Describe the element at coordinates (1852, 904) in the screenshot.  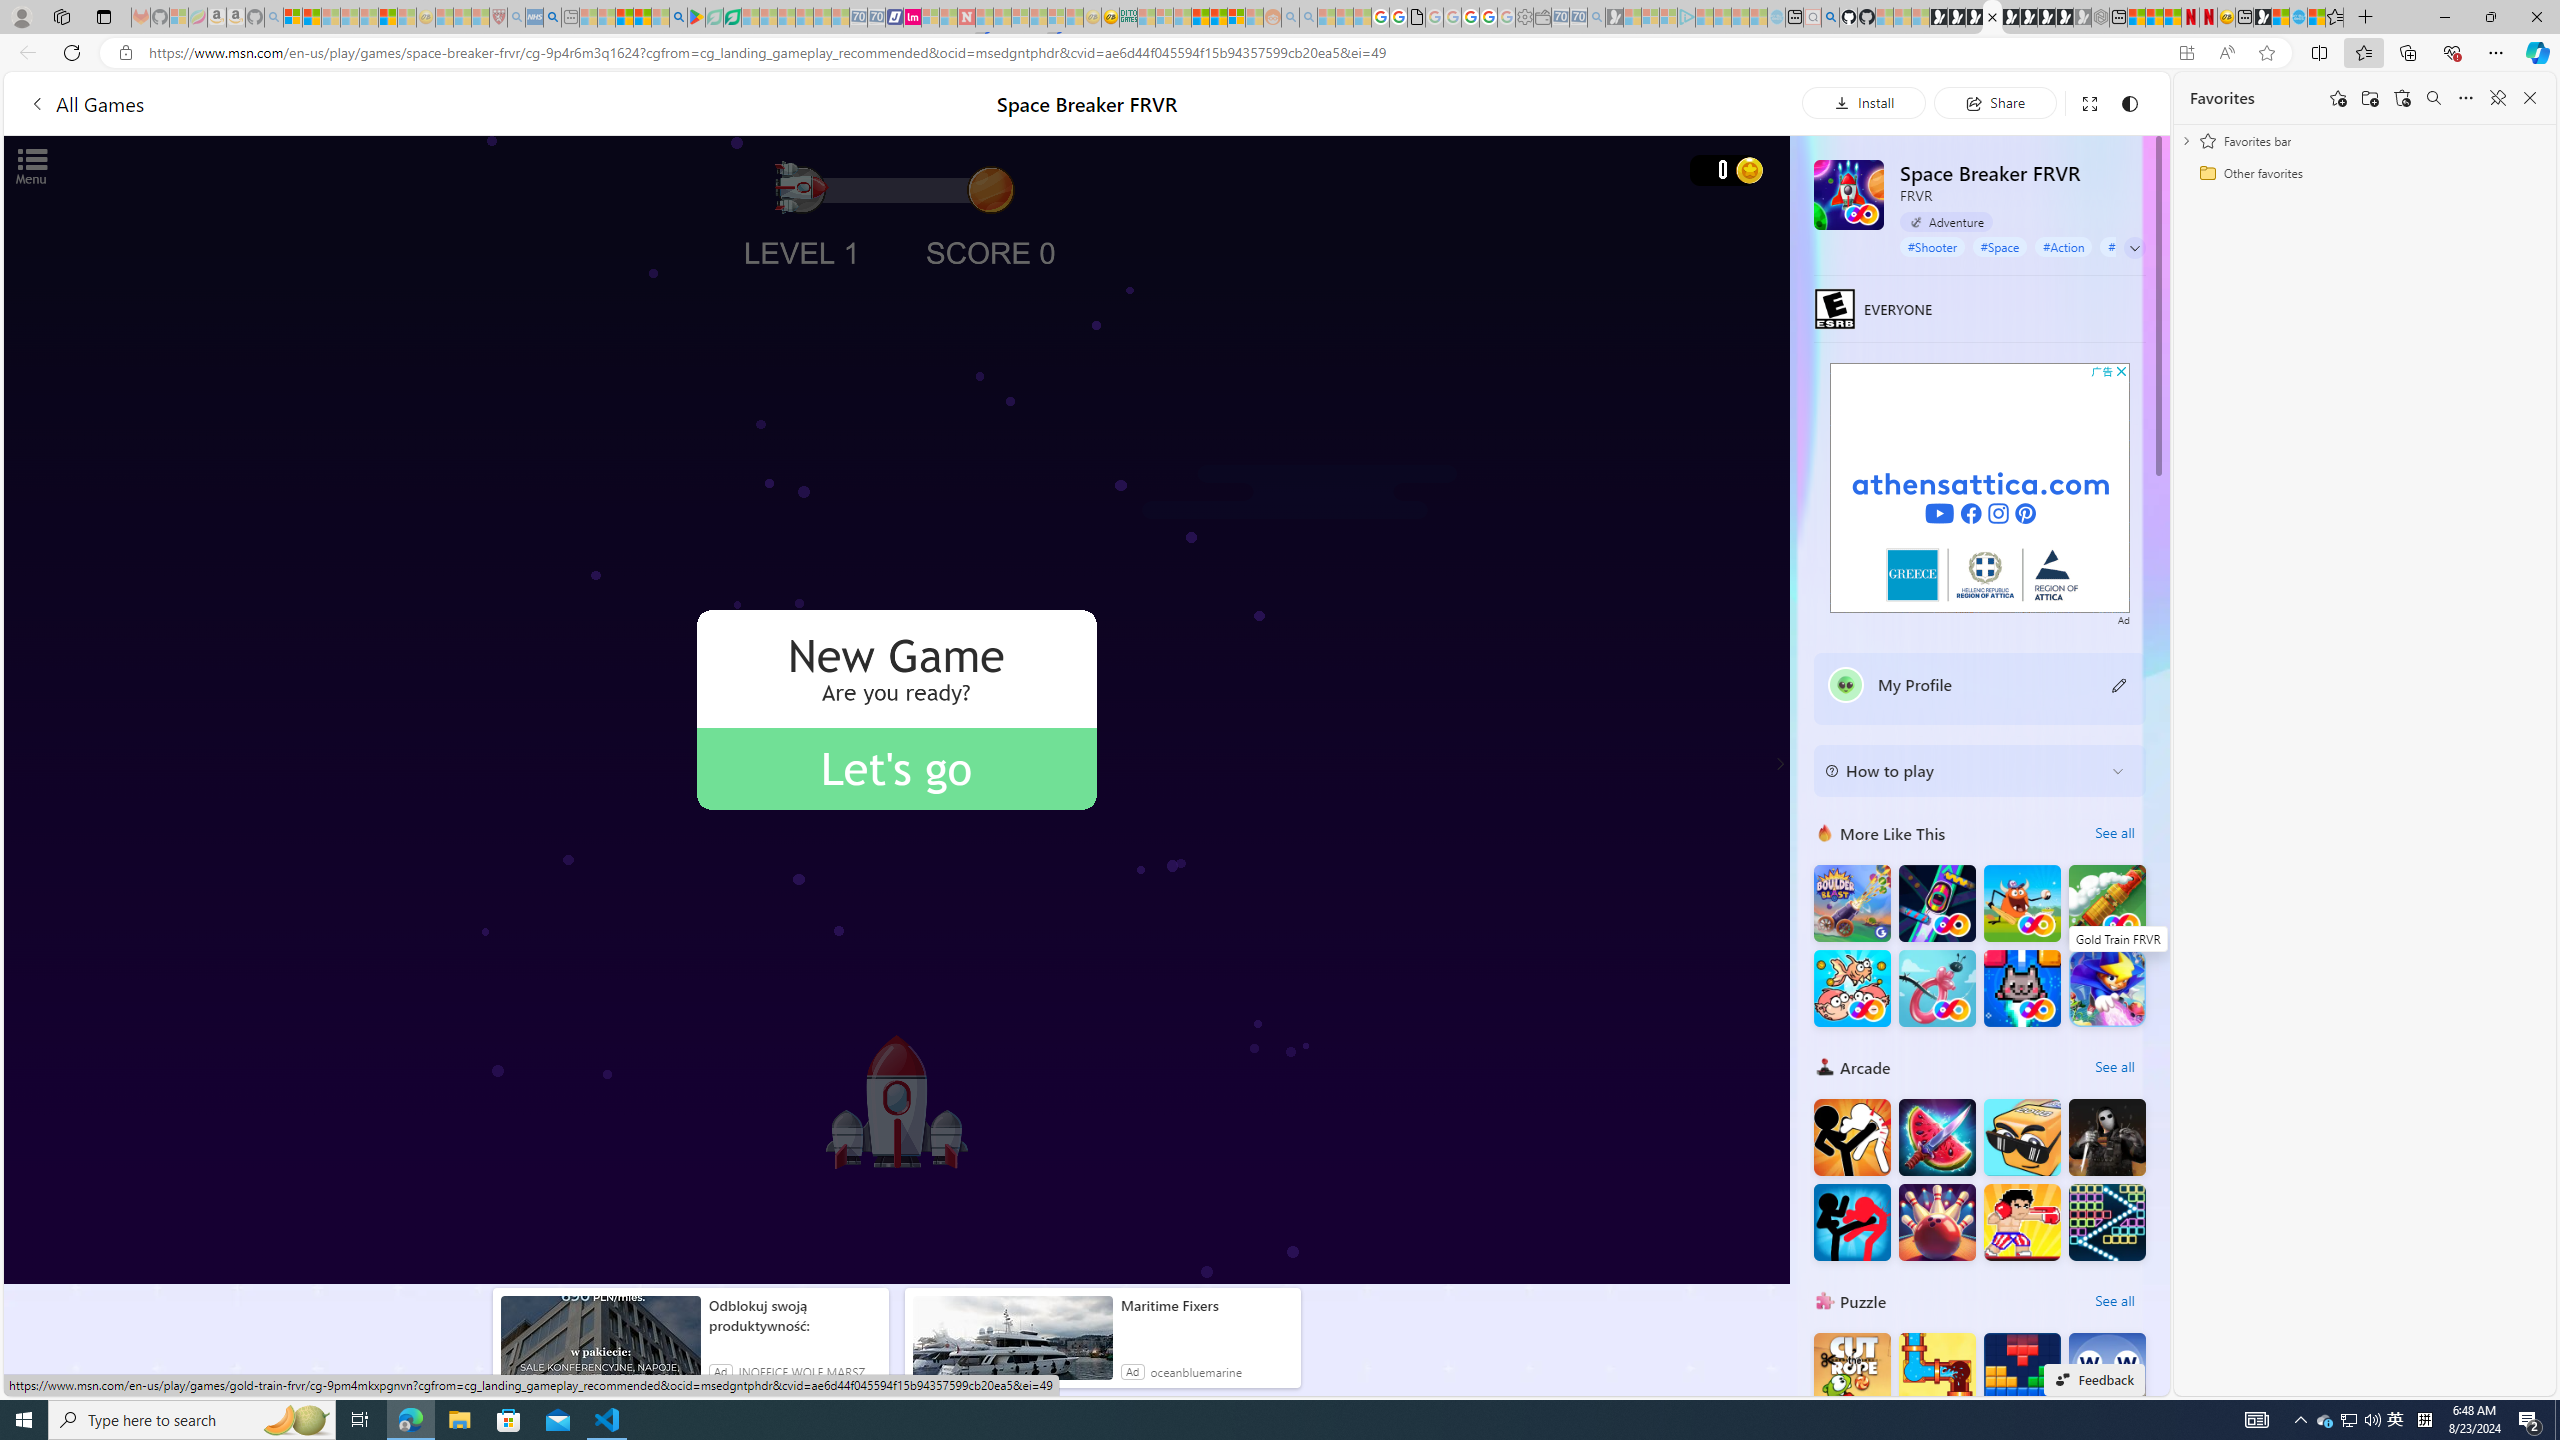
I see `Boulder Blast` at that location.